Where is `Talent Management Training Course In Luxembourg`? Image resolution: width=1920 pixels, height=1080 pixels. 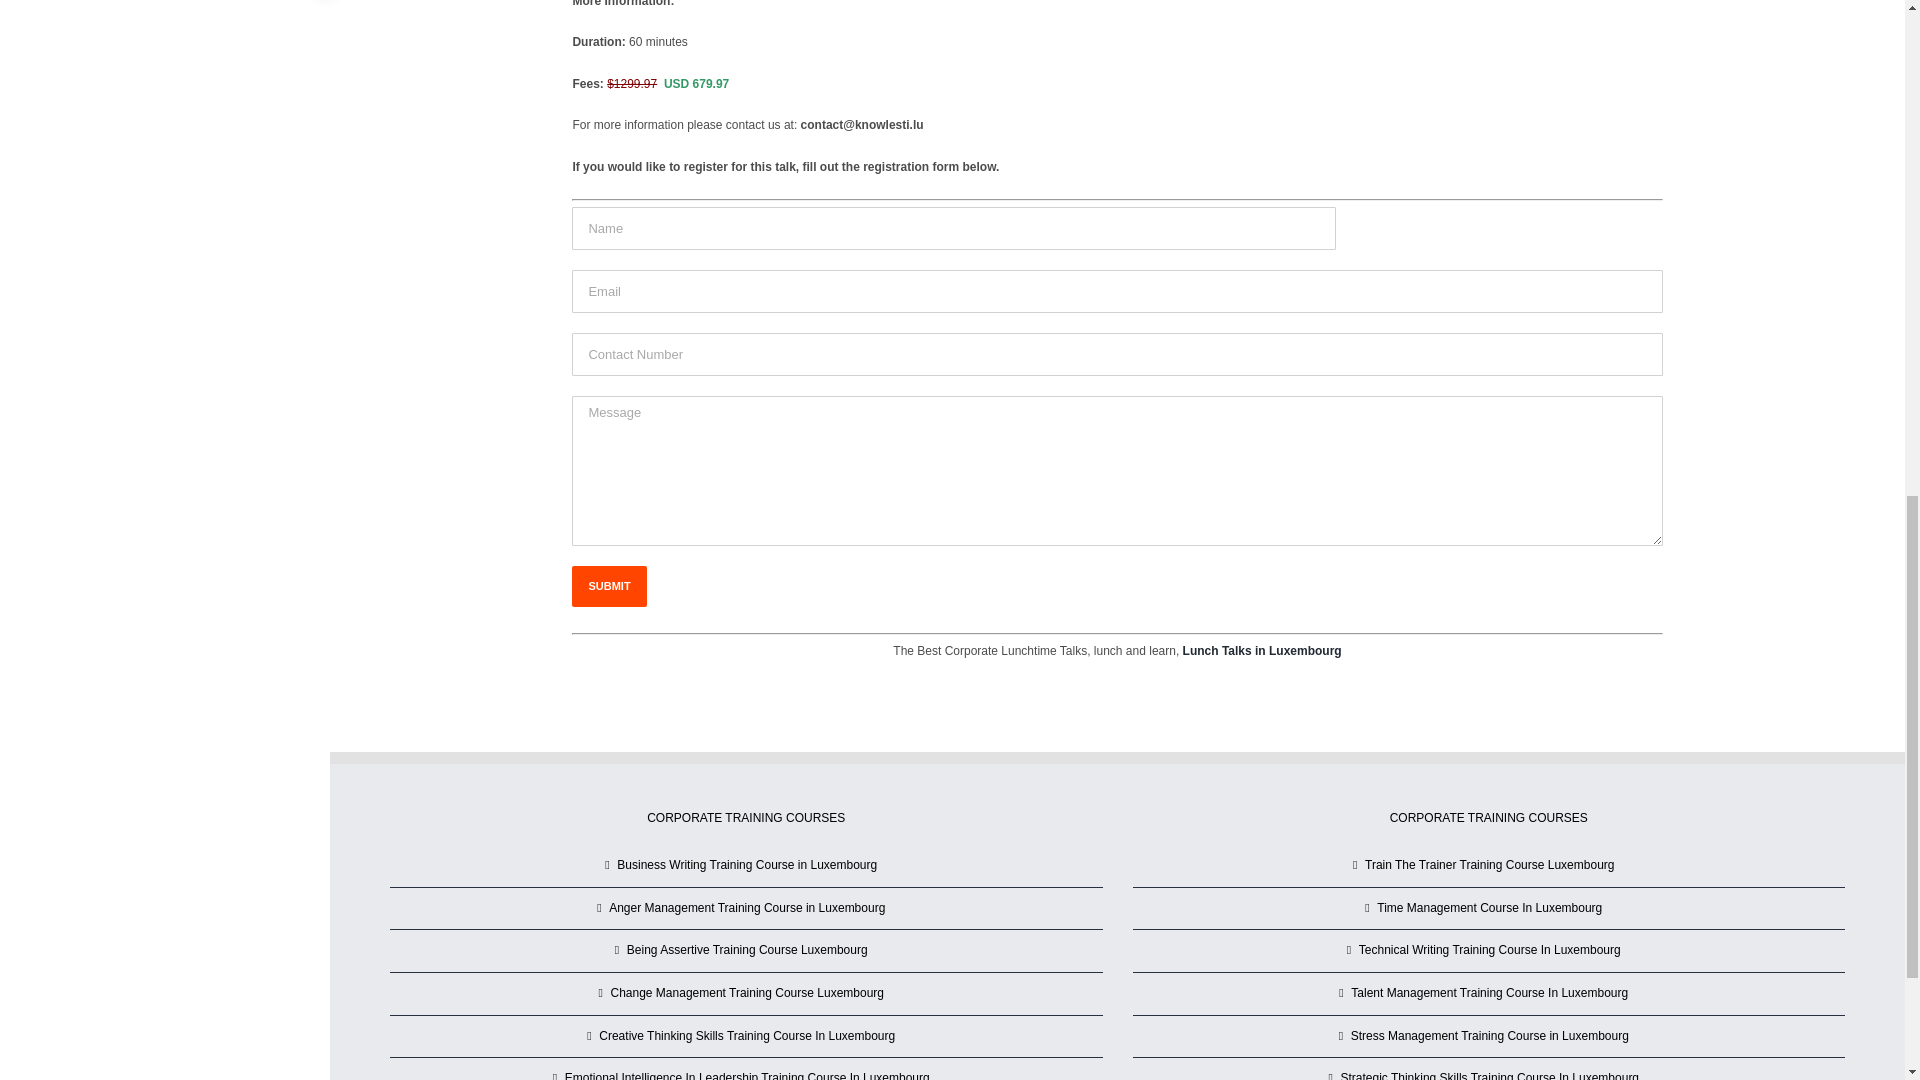
Talent Management Training Course In Luxembourg is located at coordinates (1490, 994).